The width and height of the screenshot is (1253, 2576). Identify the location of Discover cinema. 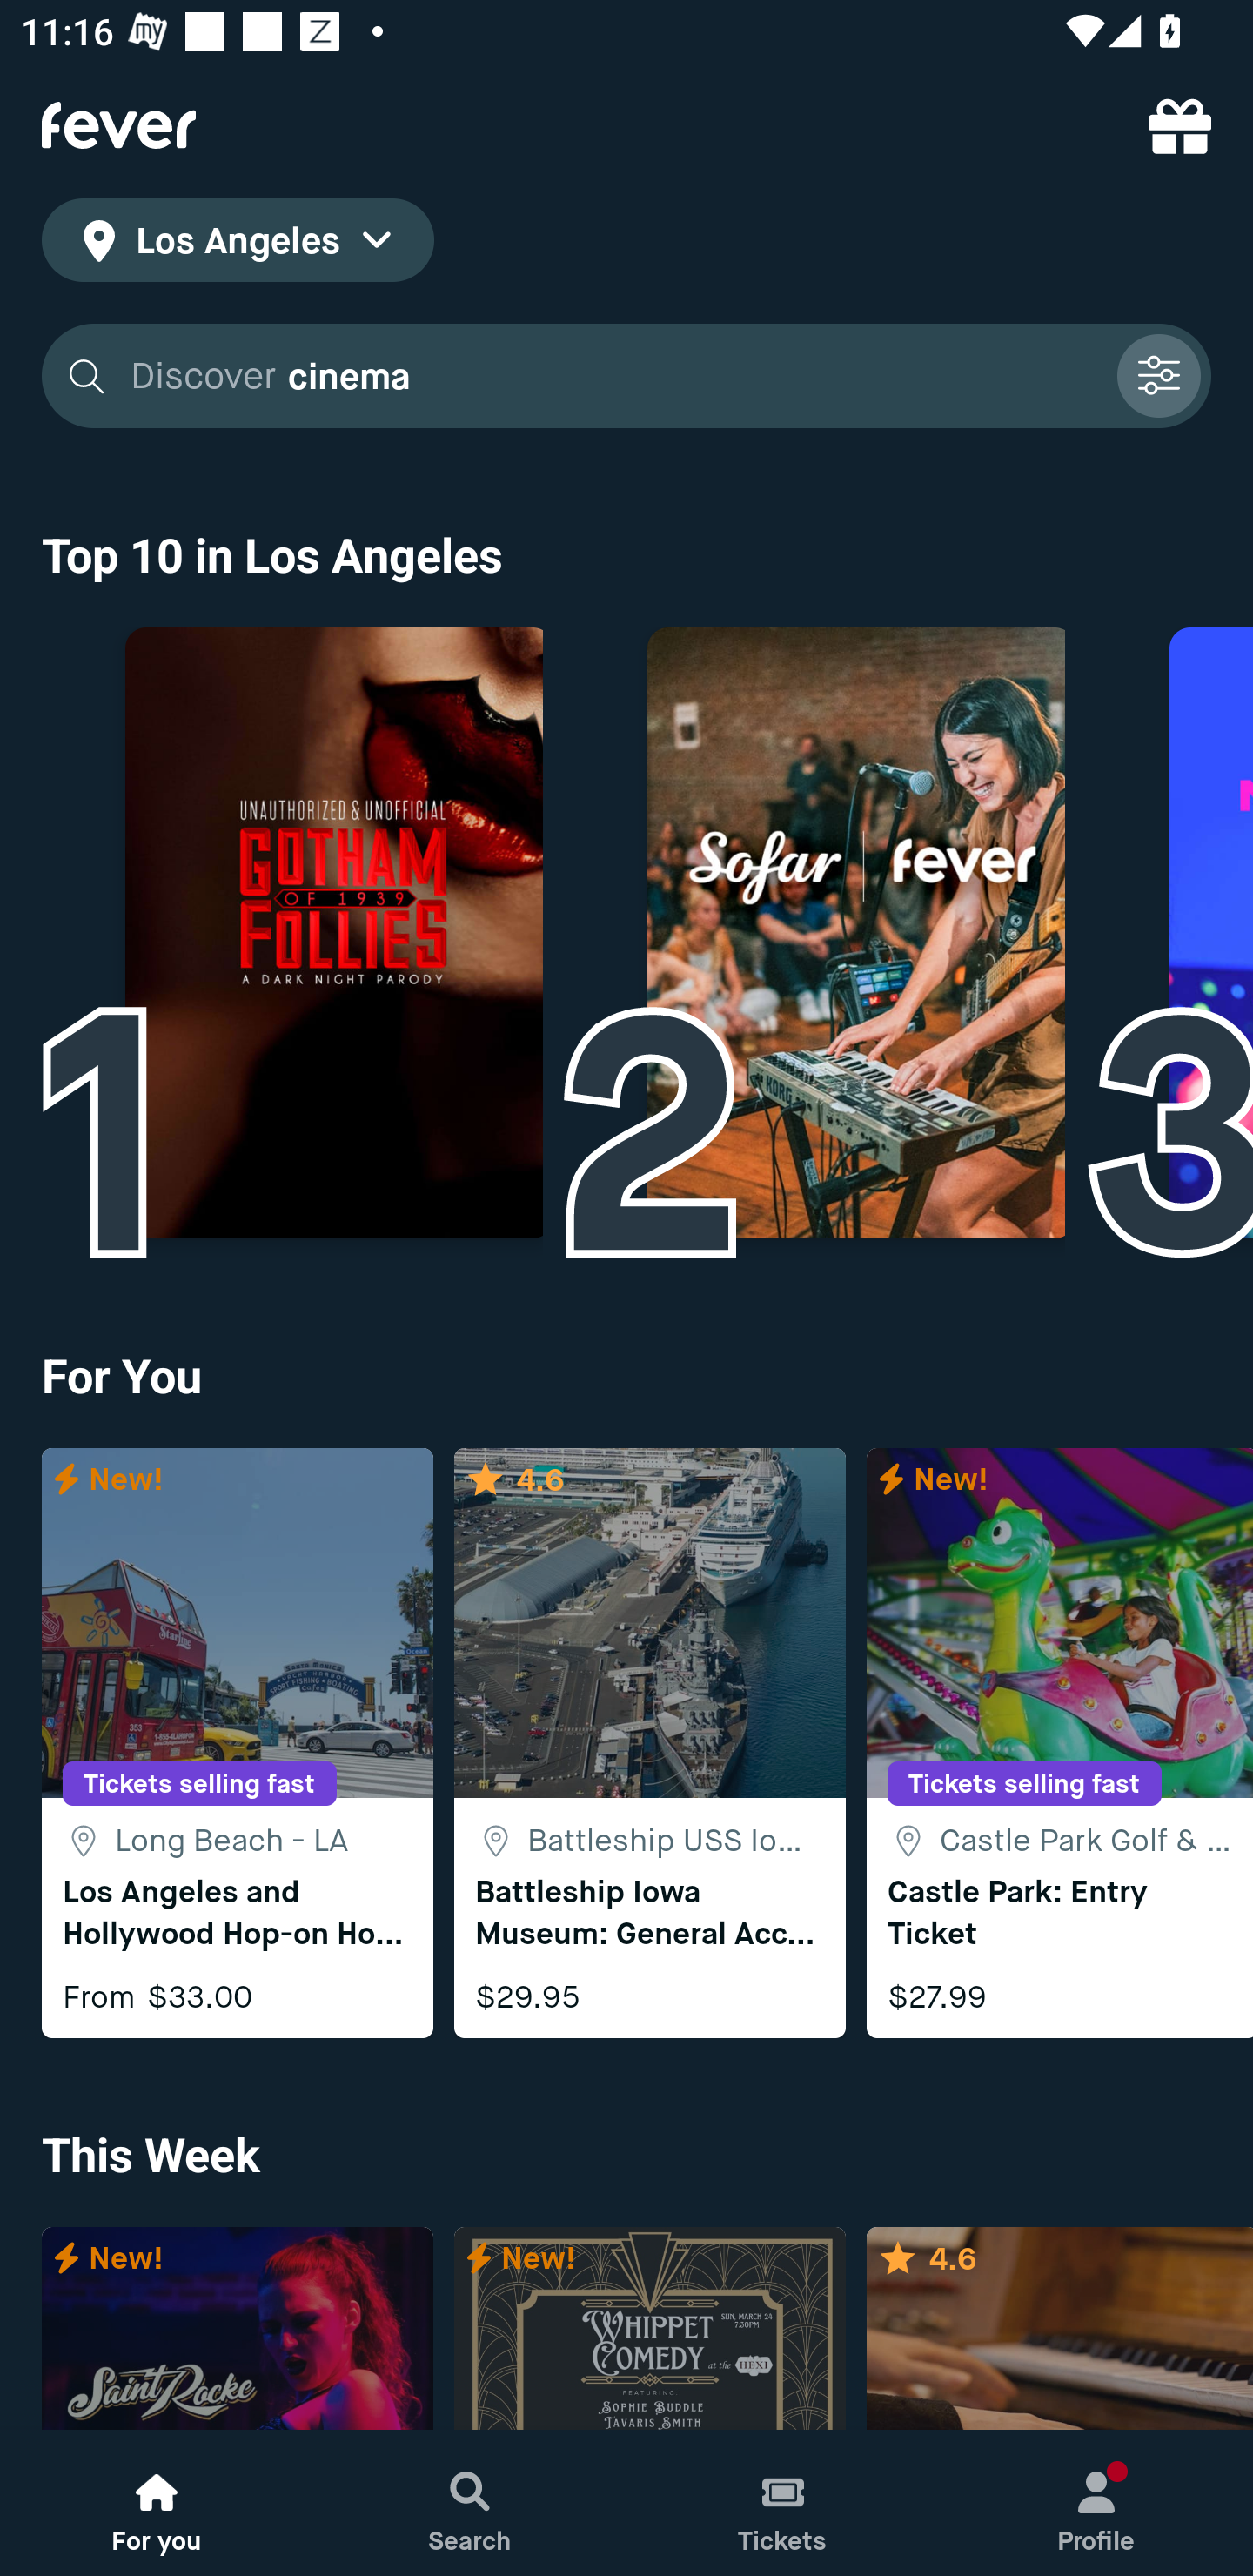
(626, 376).